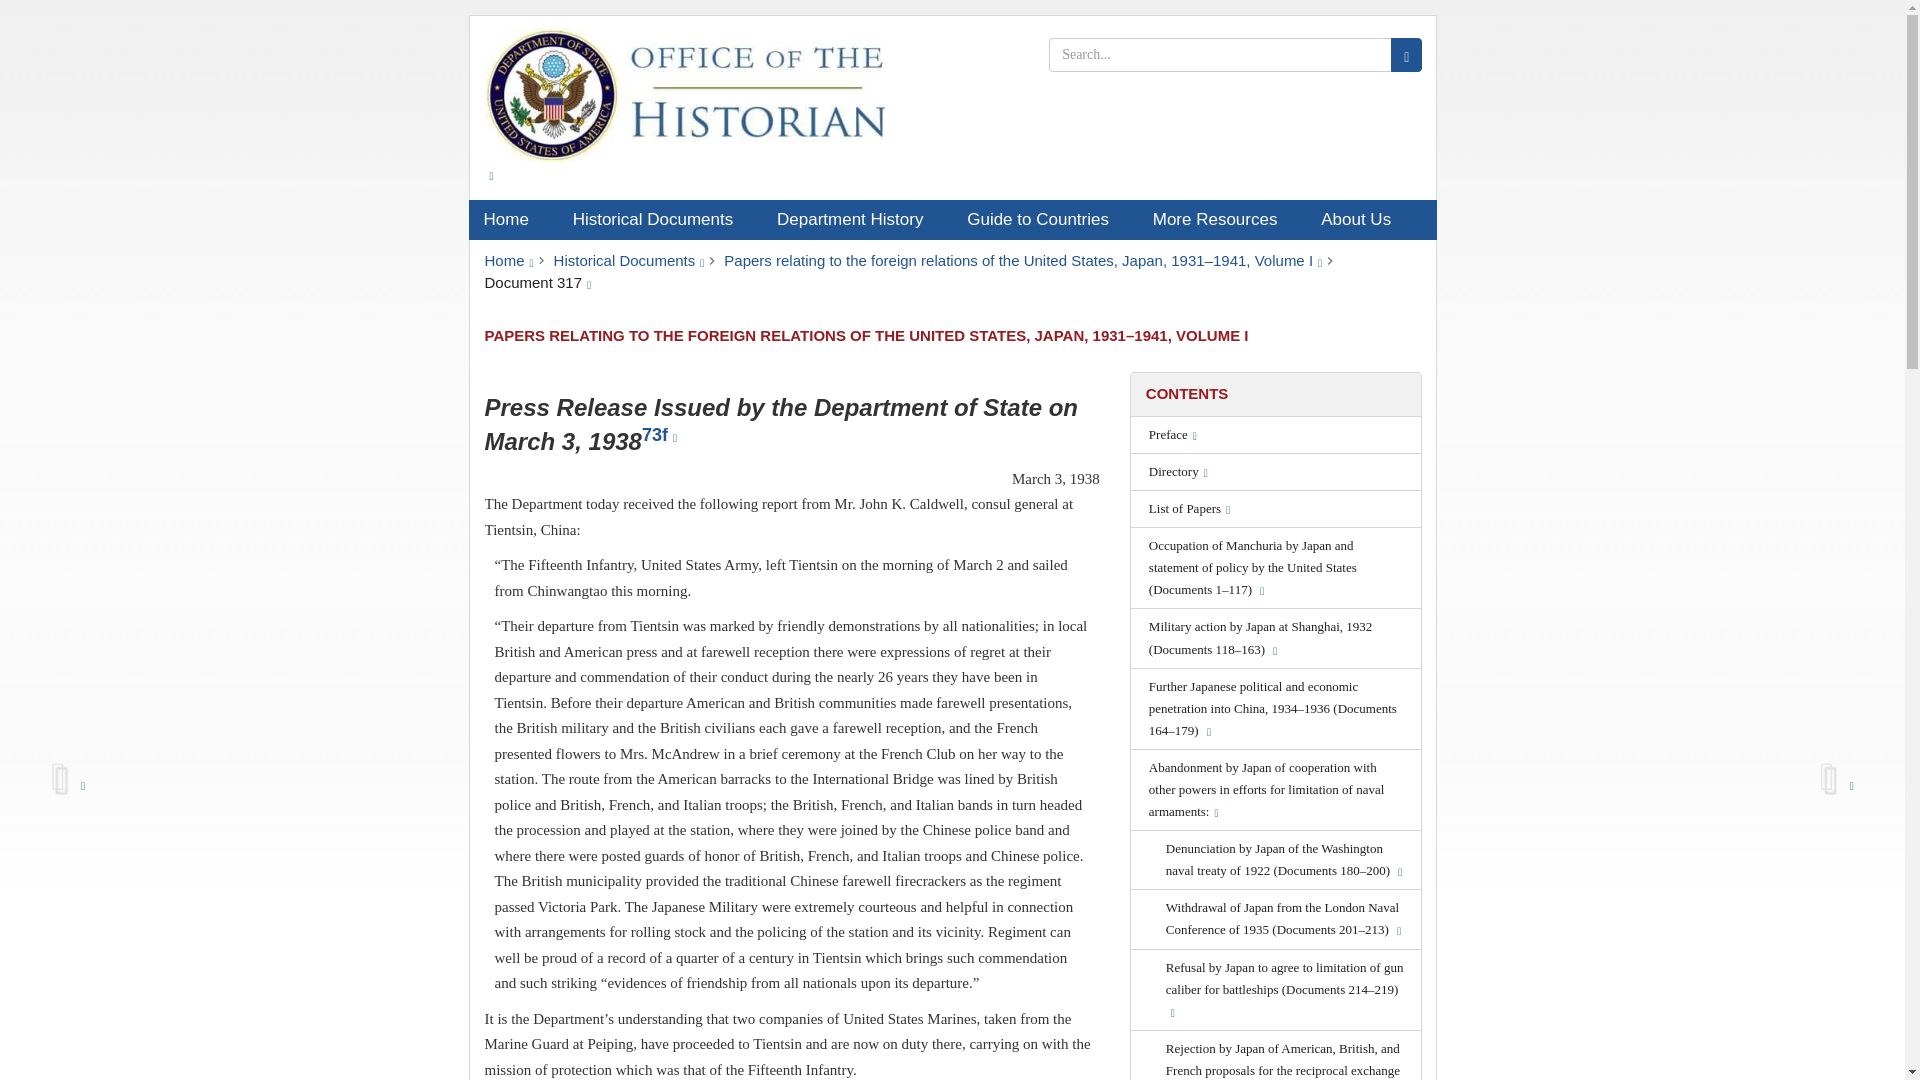 This screenshot has height=1080, width=1920. What do you see at coordinates (508, 260) in the screenshot?
I see `Home` at bounding box center [508, 260].